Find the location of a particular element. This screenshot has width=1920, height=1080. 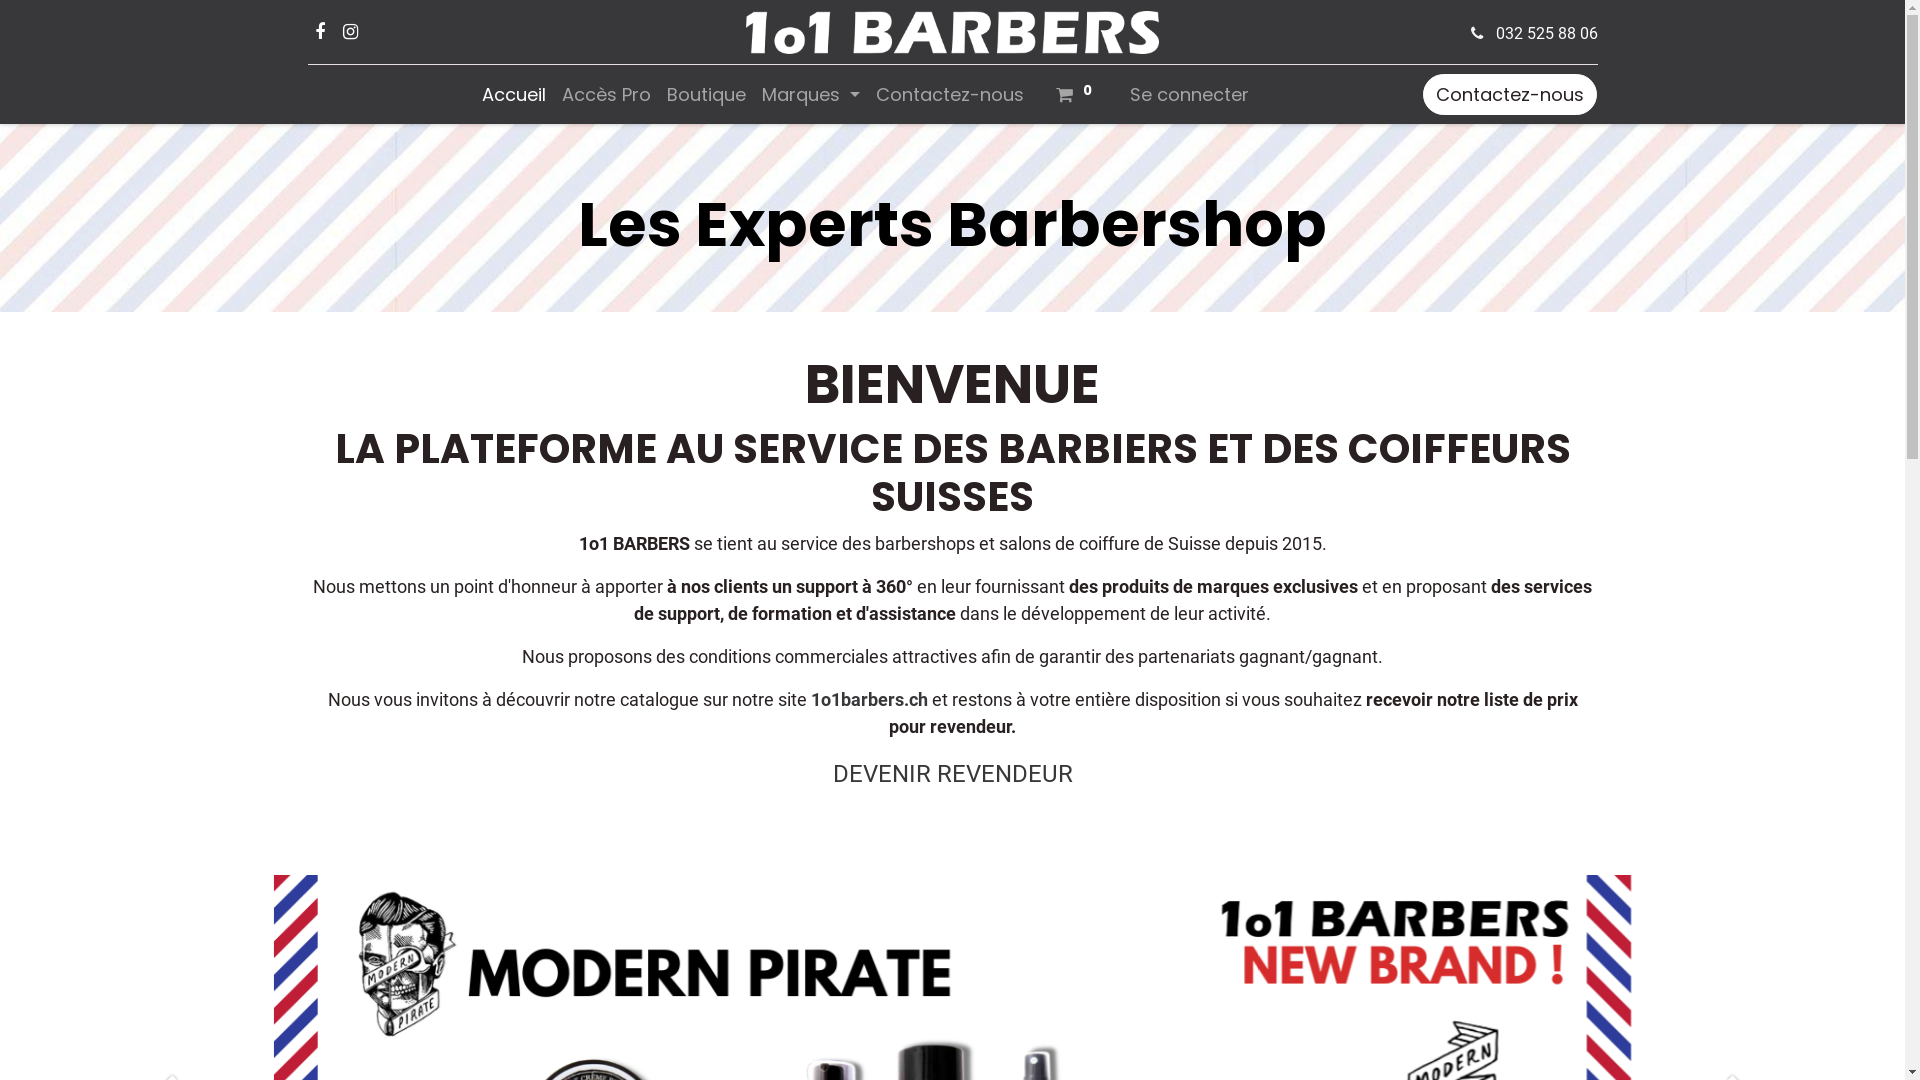

1o1barbers.ch is located at coordinates (868, 700).